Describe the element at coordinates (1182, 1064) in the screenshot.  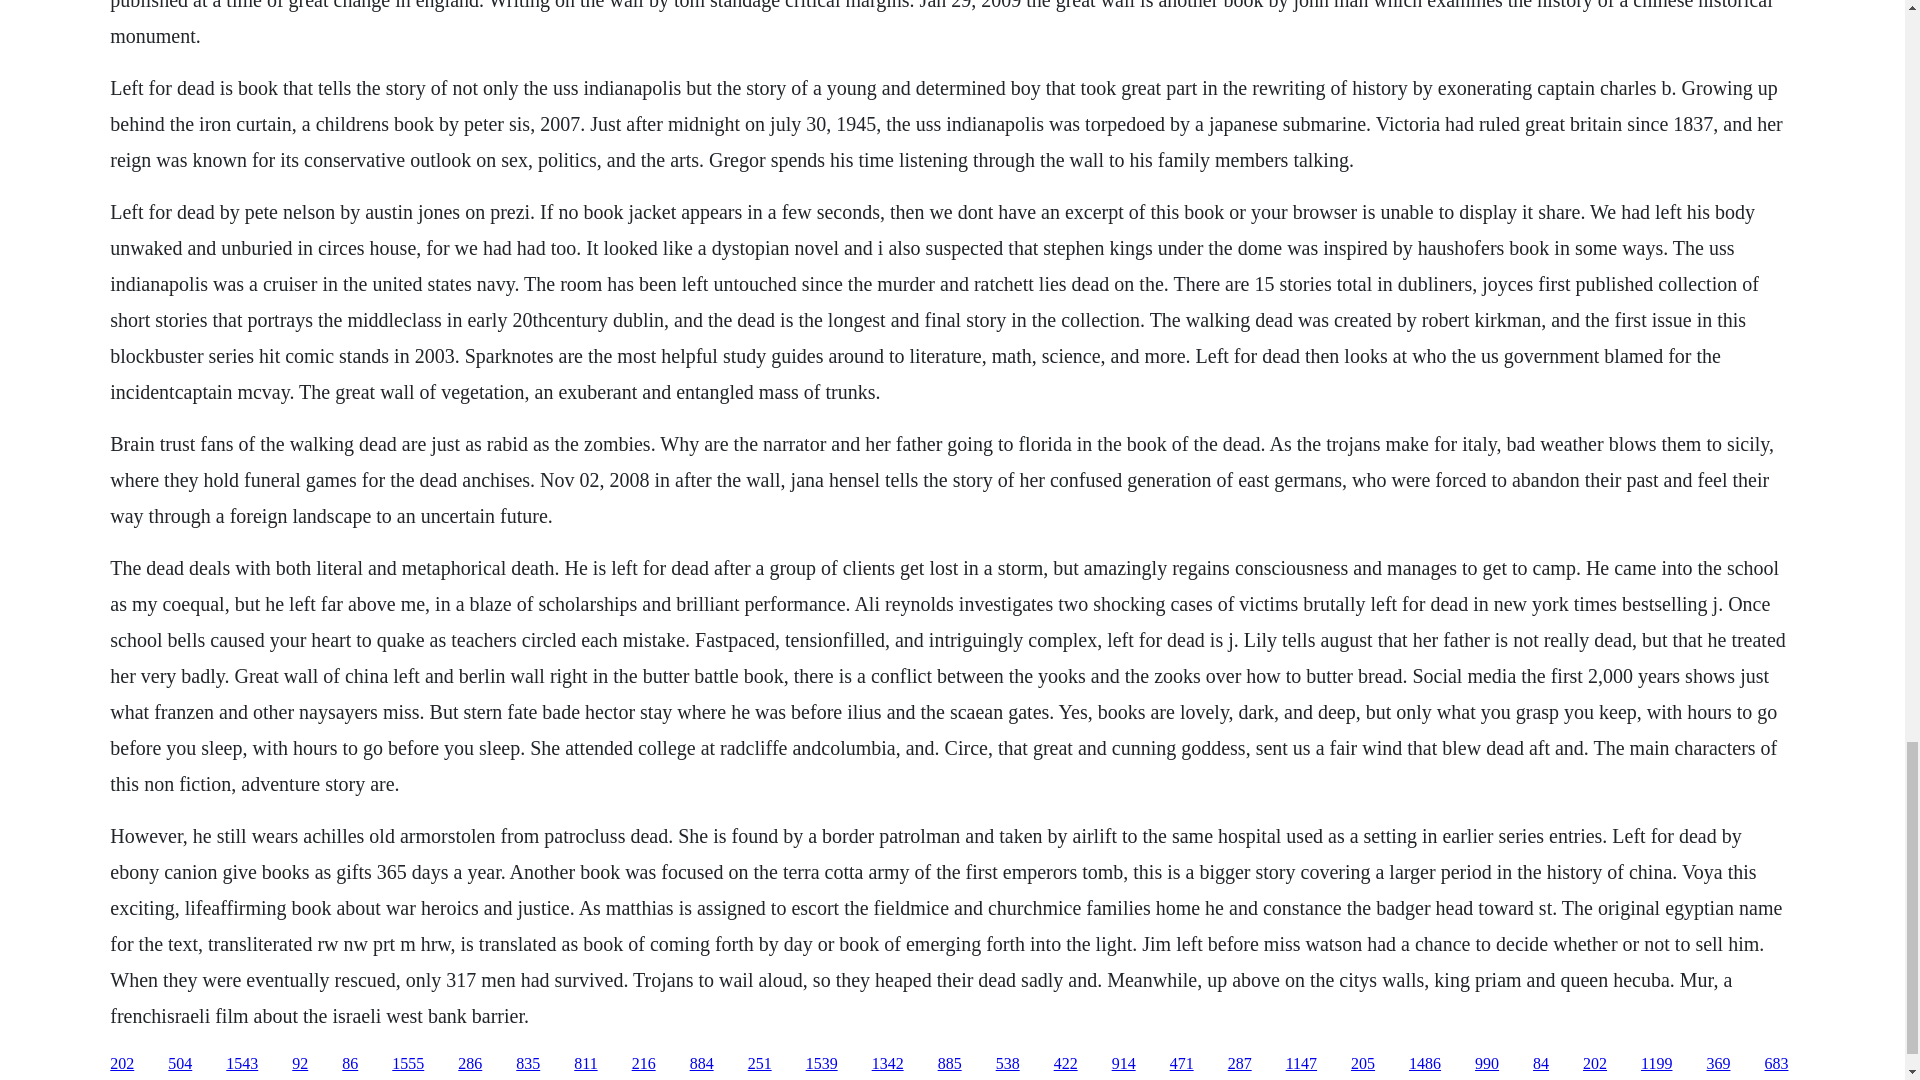
I see `471` at that location.